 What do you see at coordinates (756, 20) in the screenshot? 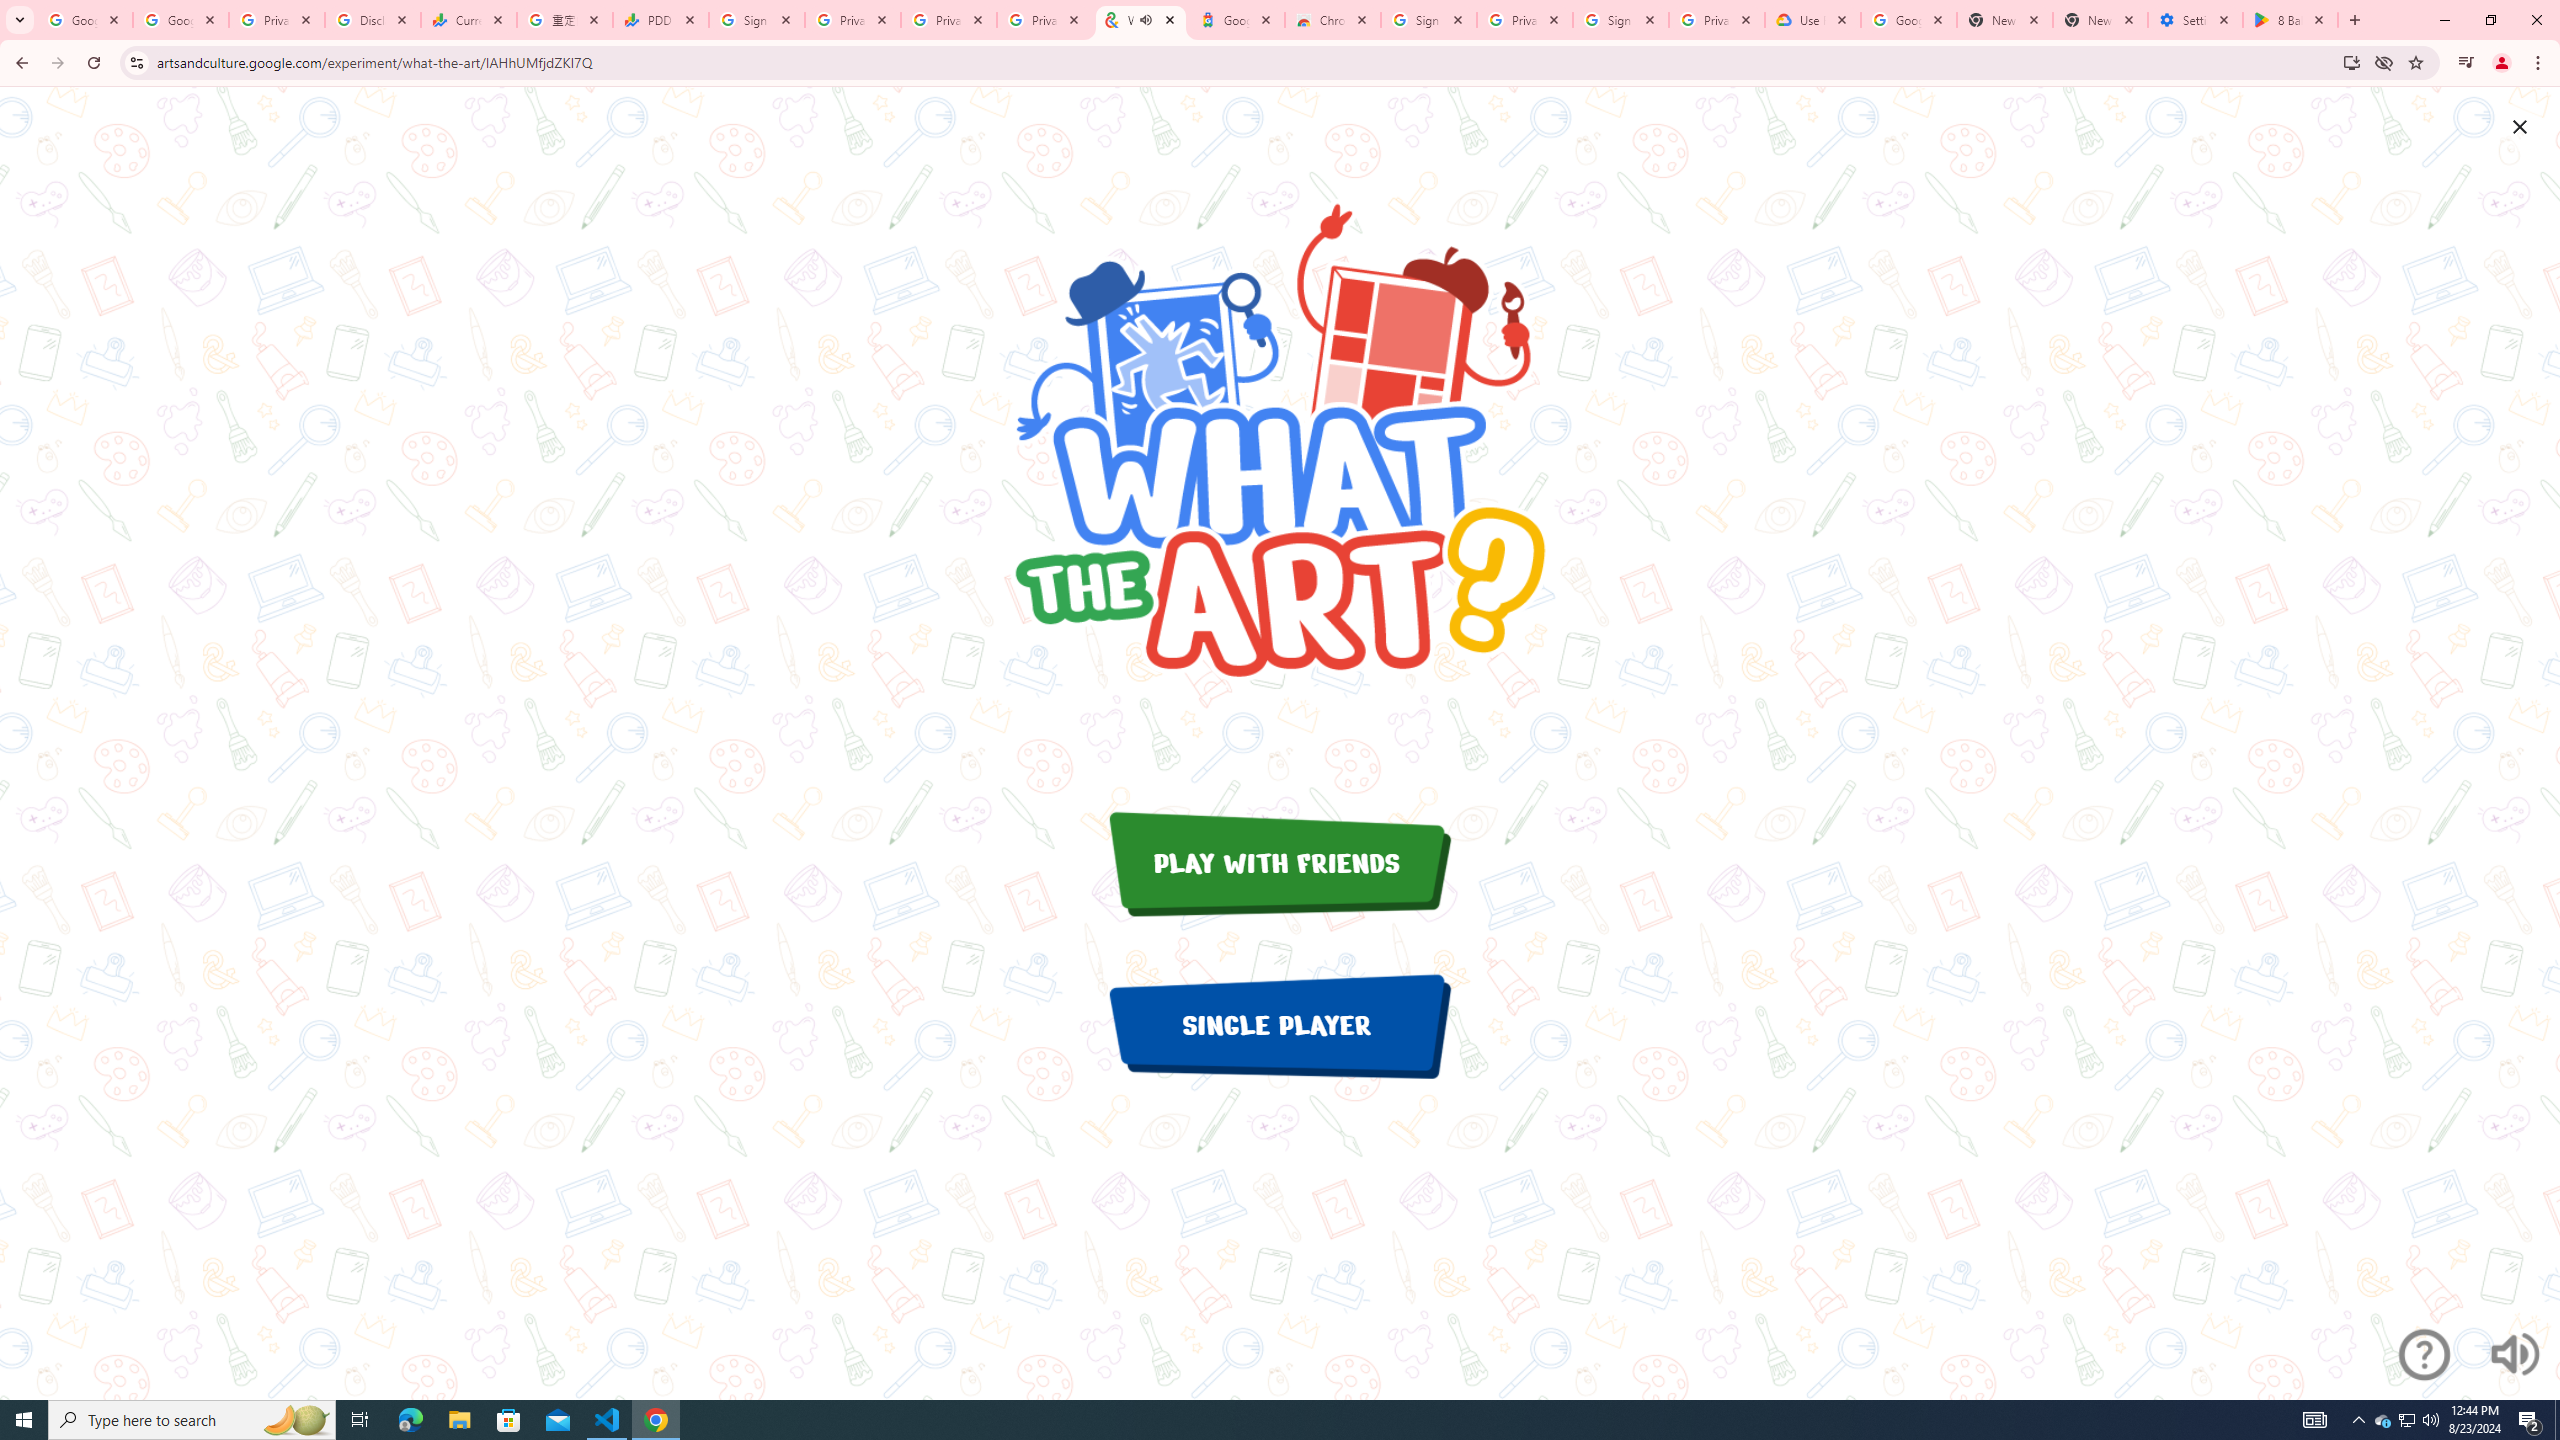
I see `Sign in - Google Accounts` at bounding box center [756, 20].